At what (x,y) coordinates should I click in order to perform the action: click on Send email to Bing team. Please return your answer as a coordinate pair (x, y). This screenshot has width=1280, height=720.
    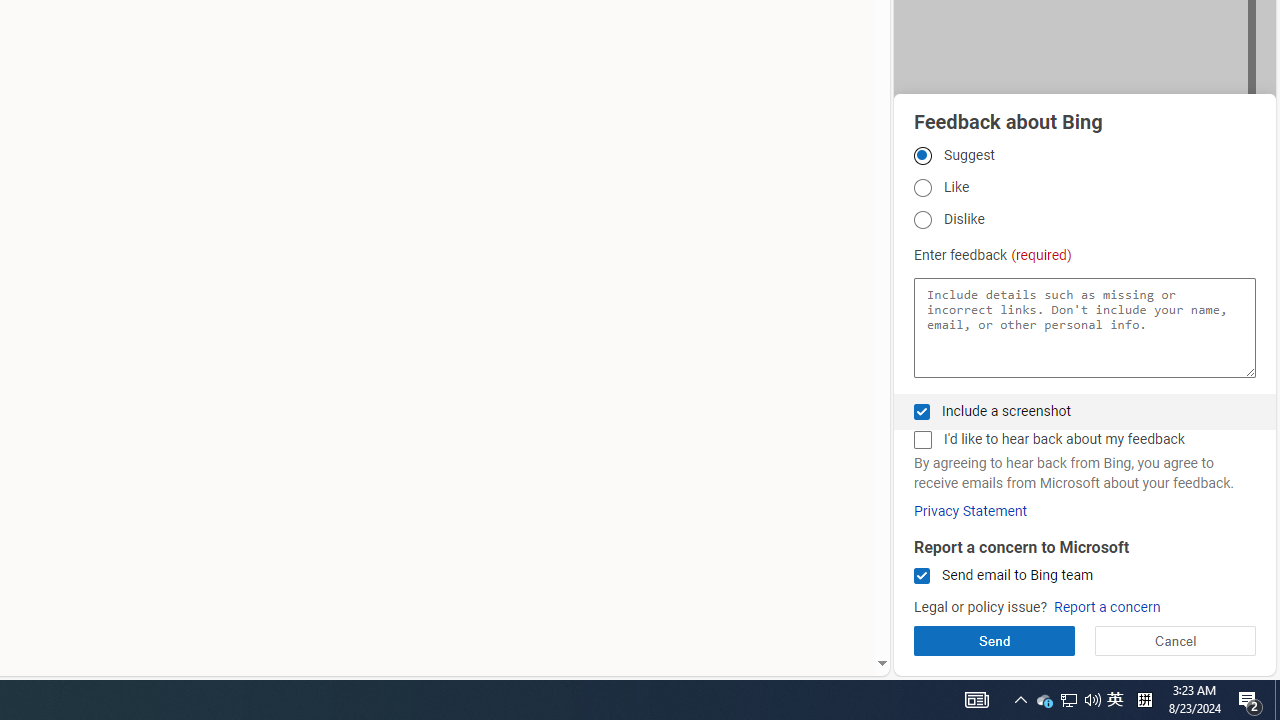
    Looking at the image, I should click on (922, 576).